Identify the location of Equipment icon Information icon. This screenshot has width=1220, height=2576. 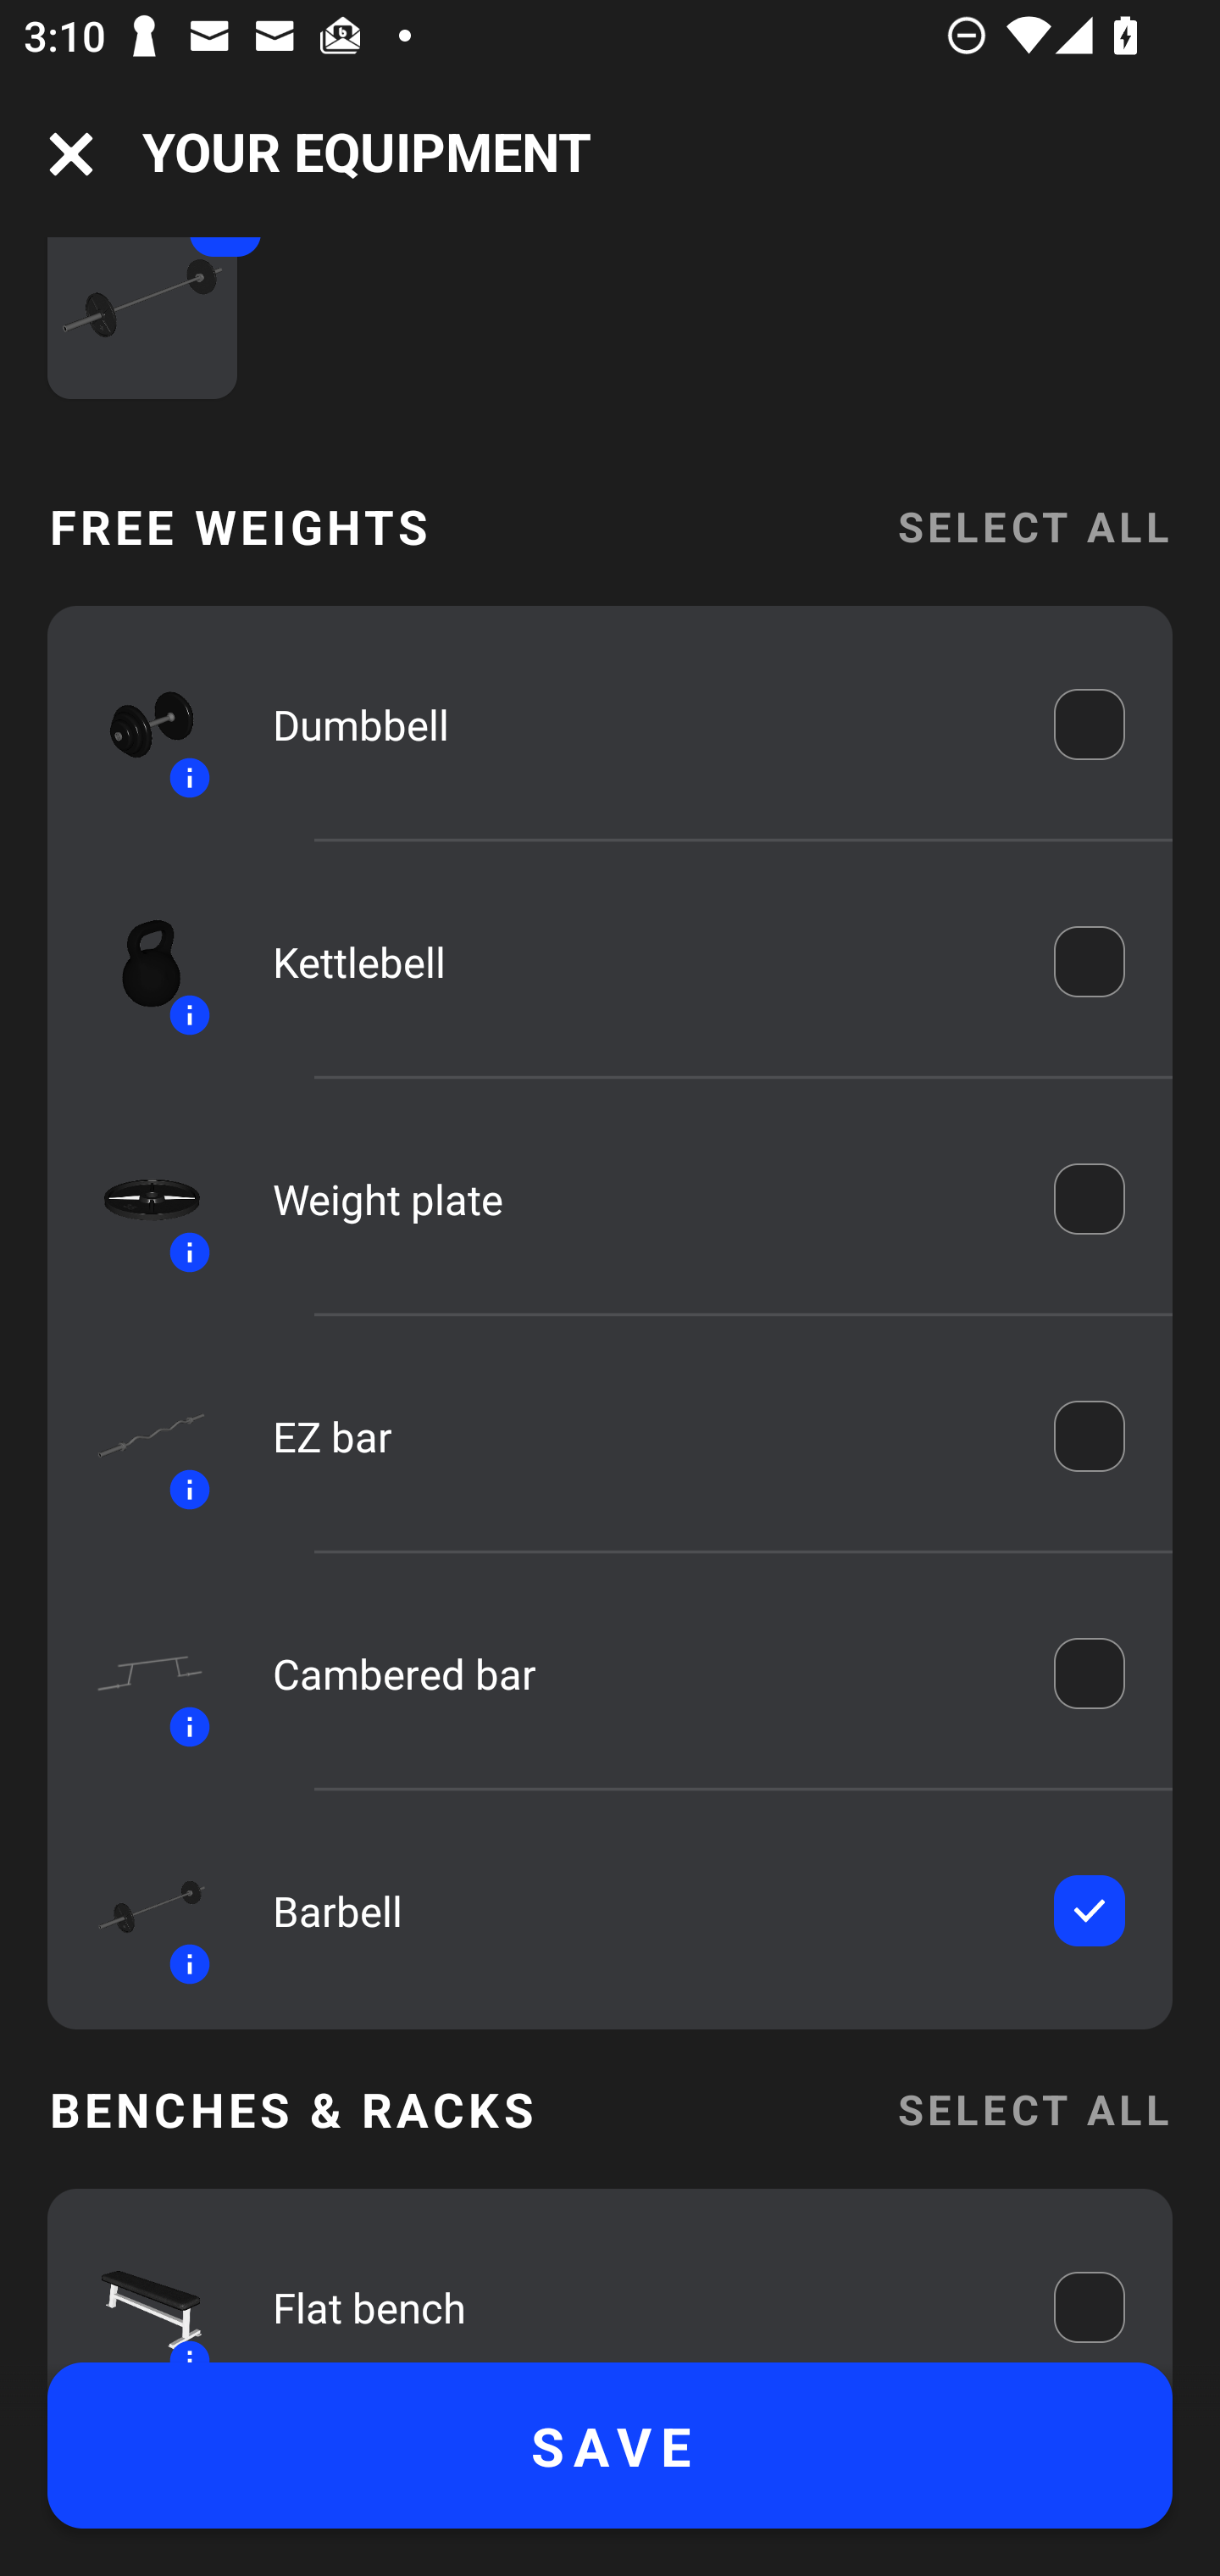
(136, 2290).